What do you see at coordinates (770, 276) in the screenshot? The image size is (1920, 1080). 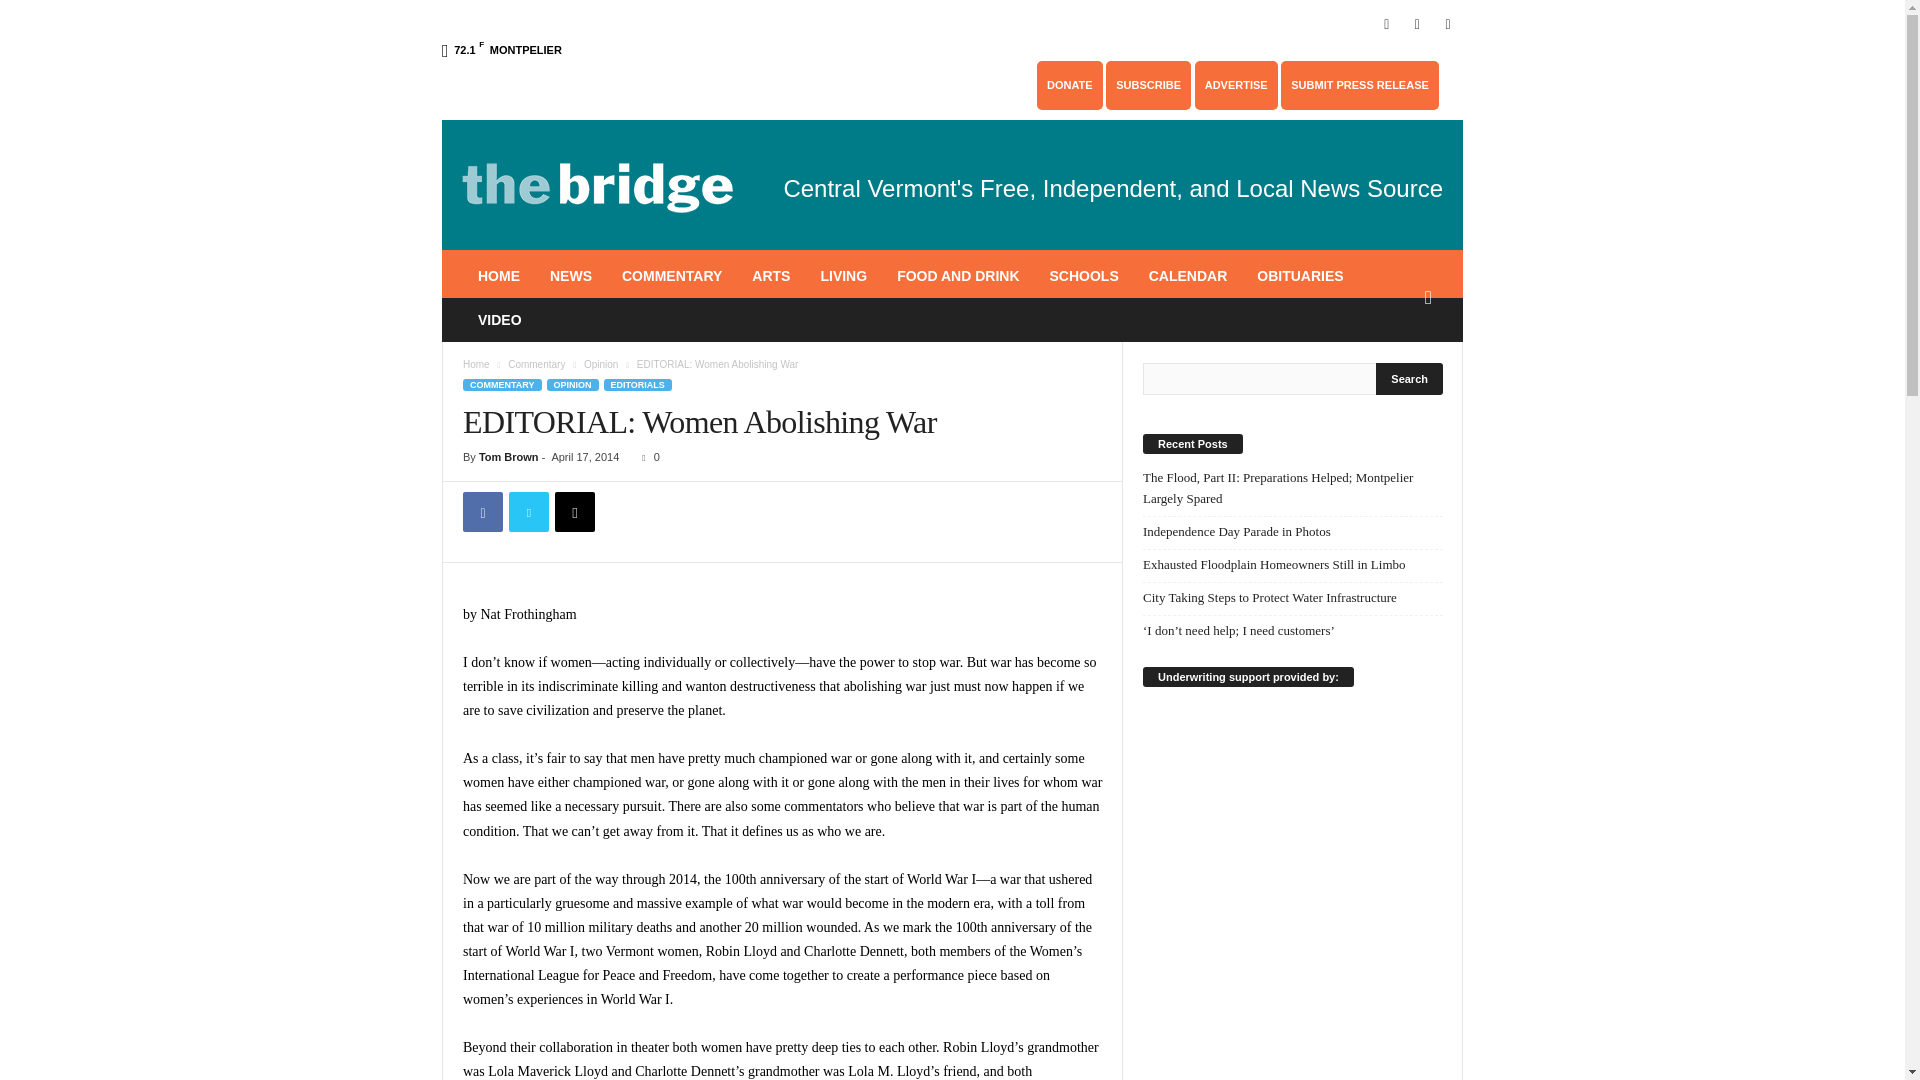 I see `ARTS` at bounding box center [770, 276].